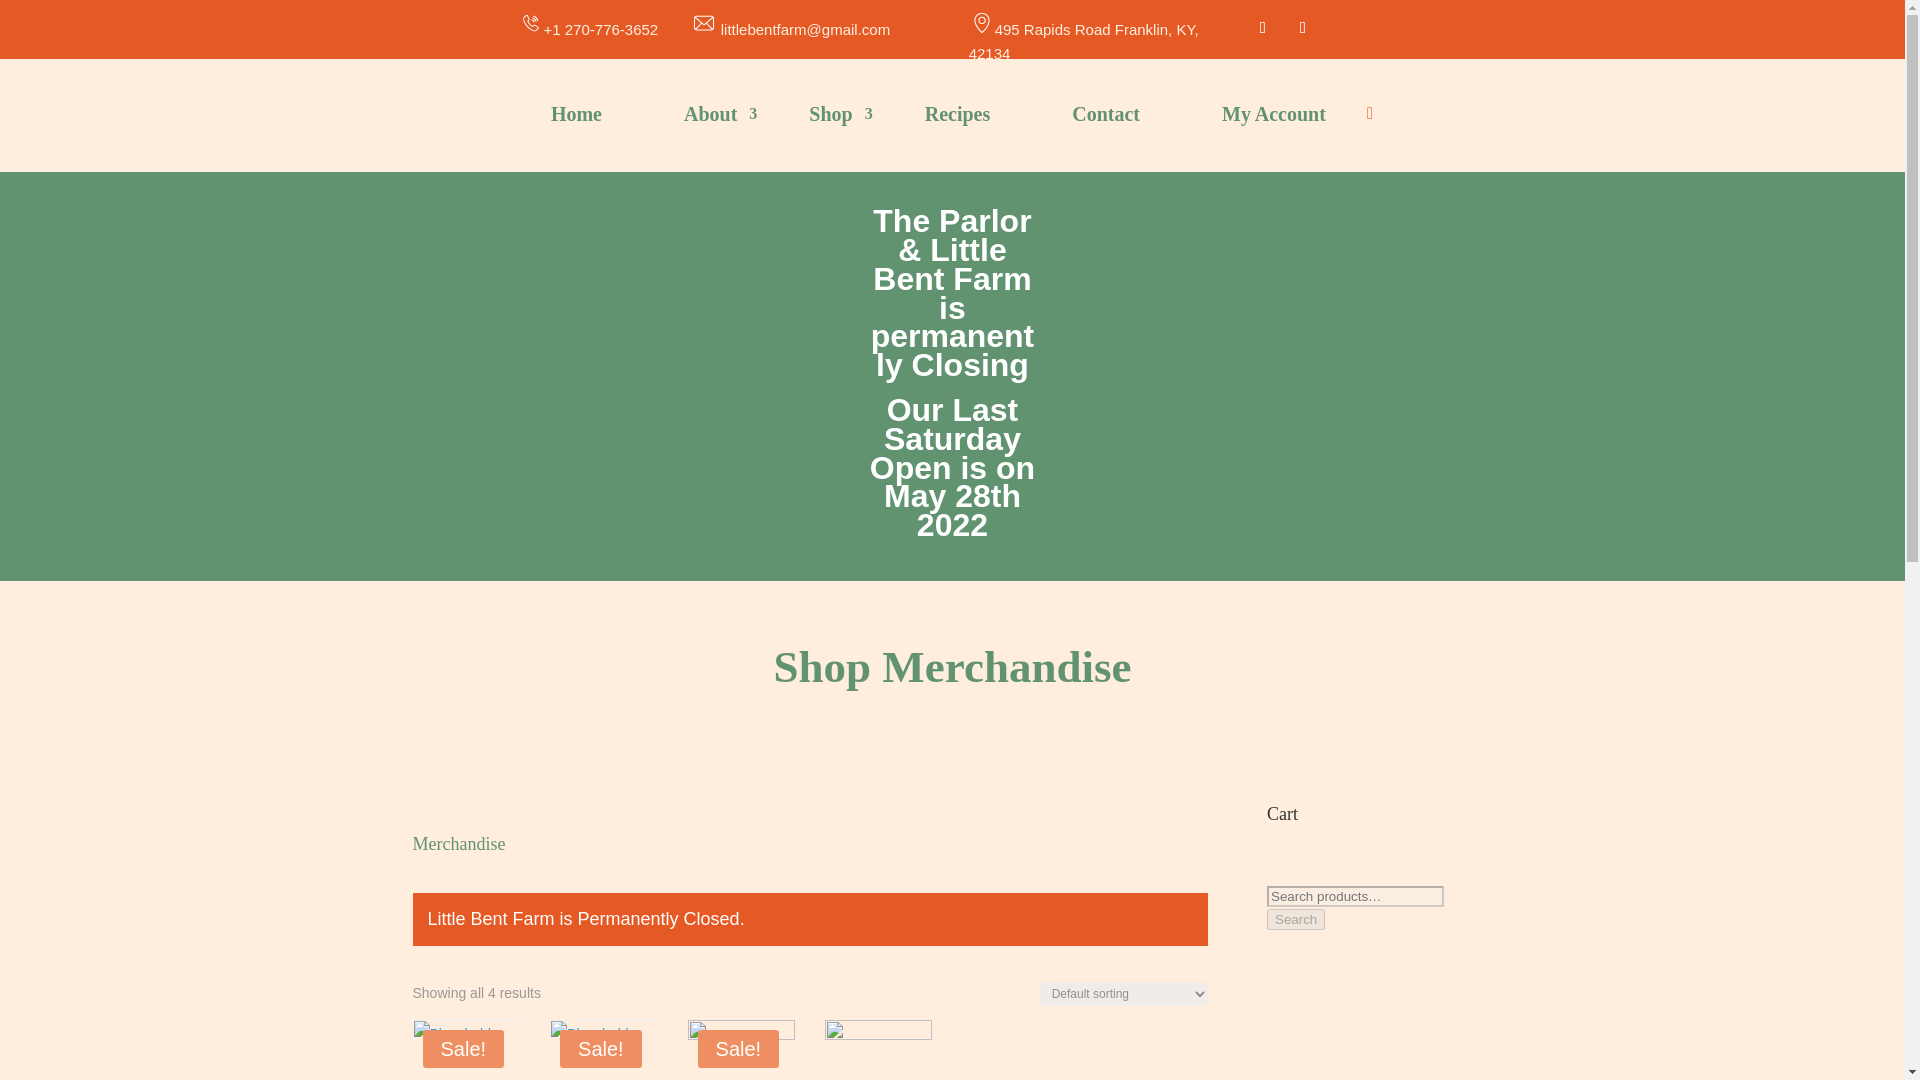  Describe the element at coordinates (588, 28) in the screenshot. I see `Call with Google Voice` at that location.